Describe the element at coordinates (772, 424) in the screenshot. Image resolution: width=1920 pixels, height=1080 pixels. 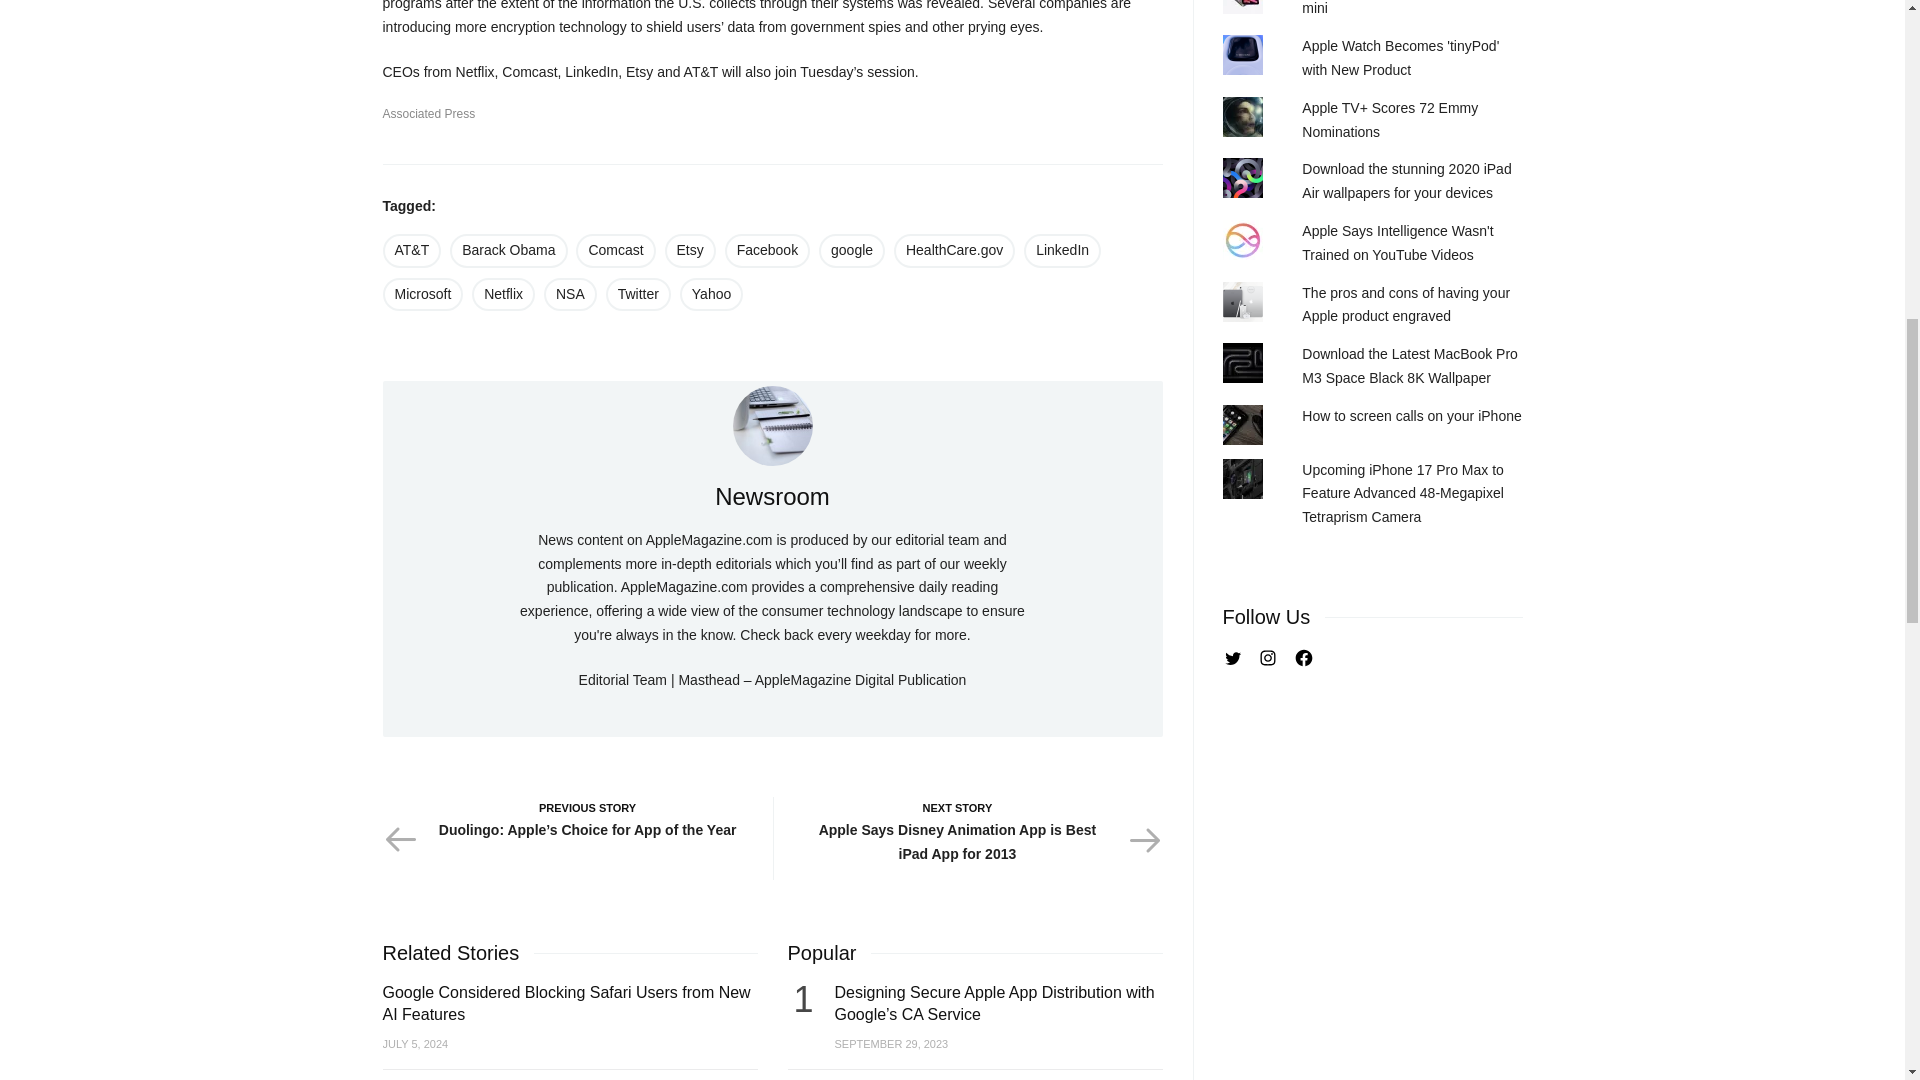
I see `Newsroom` at that location.